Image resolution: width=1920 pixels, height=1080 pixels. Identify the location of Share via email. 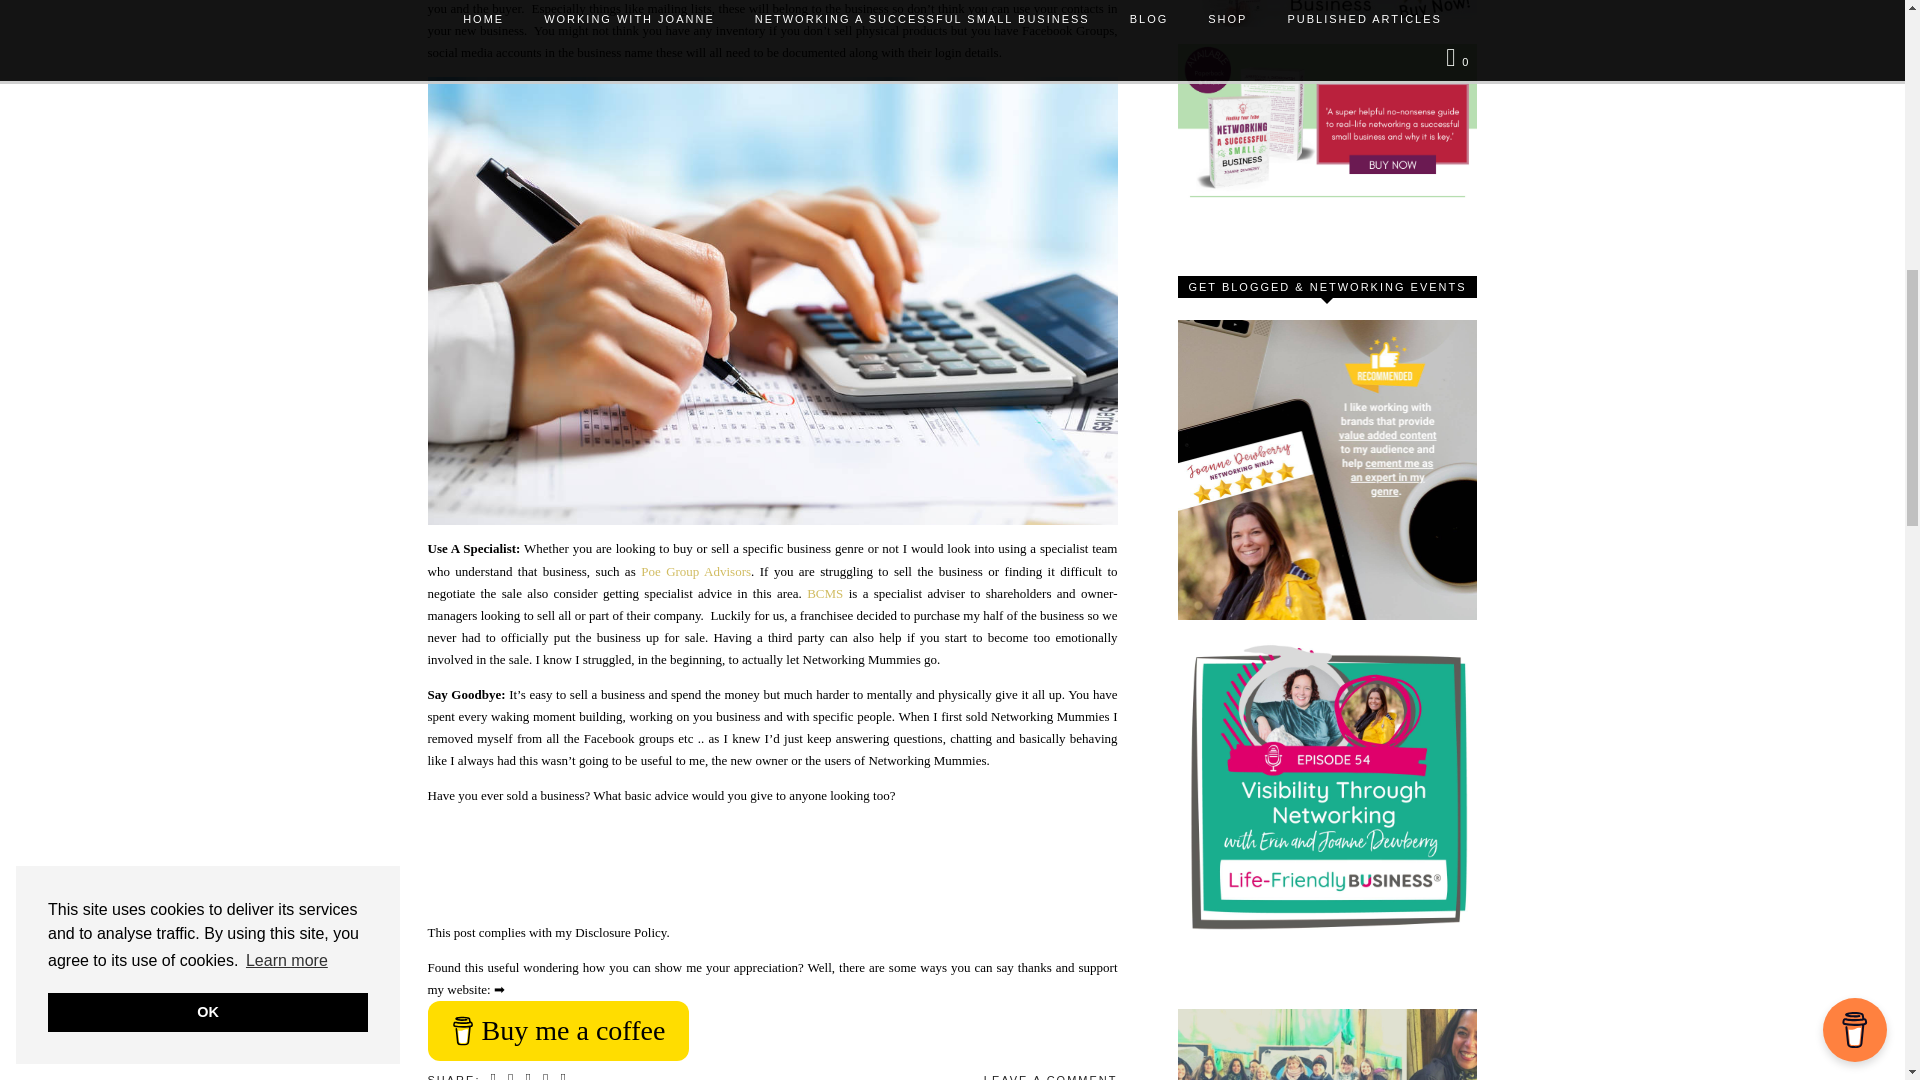
(494, 1076).